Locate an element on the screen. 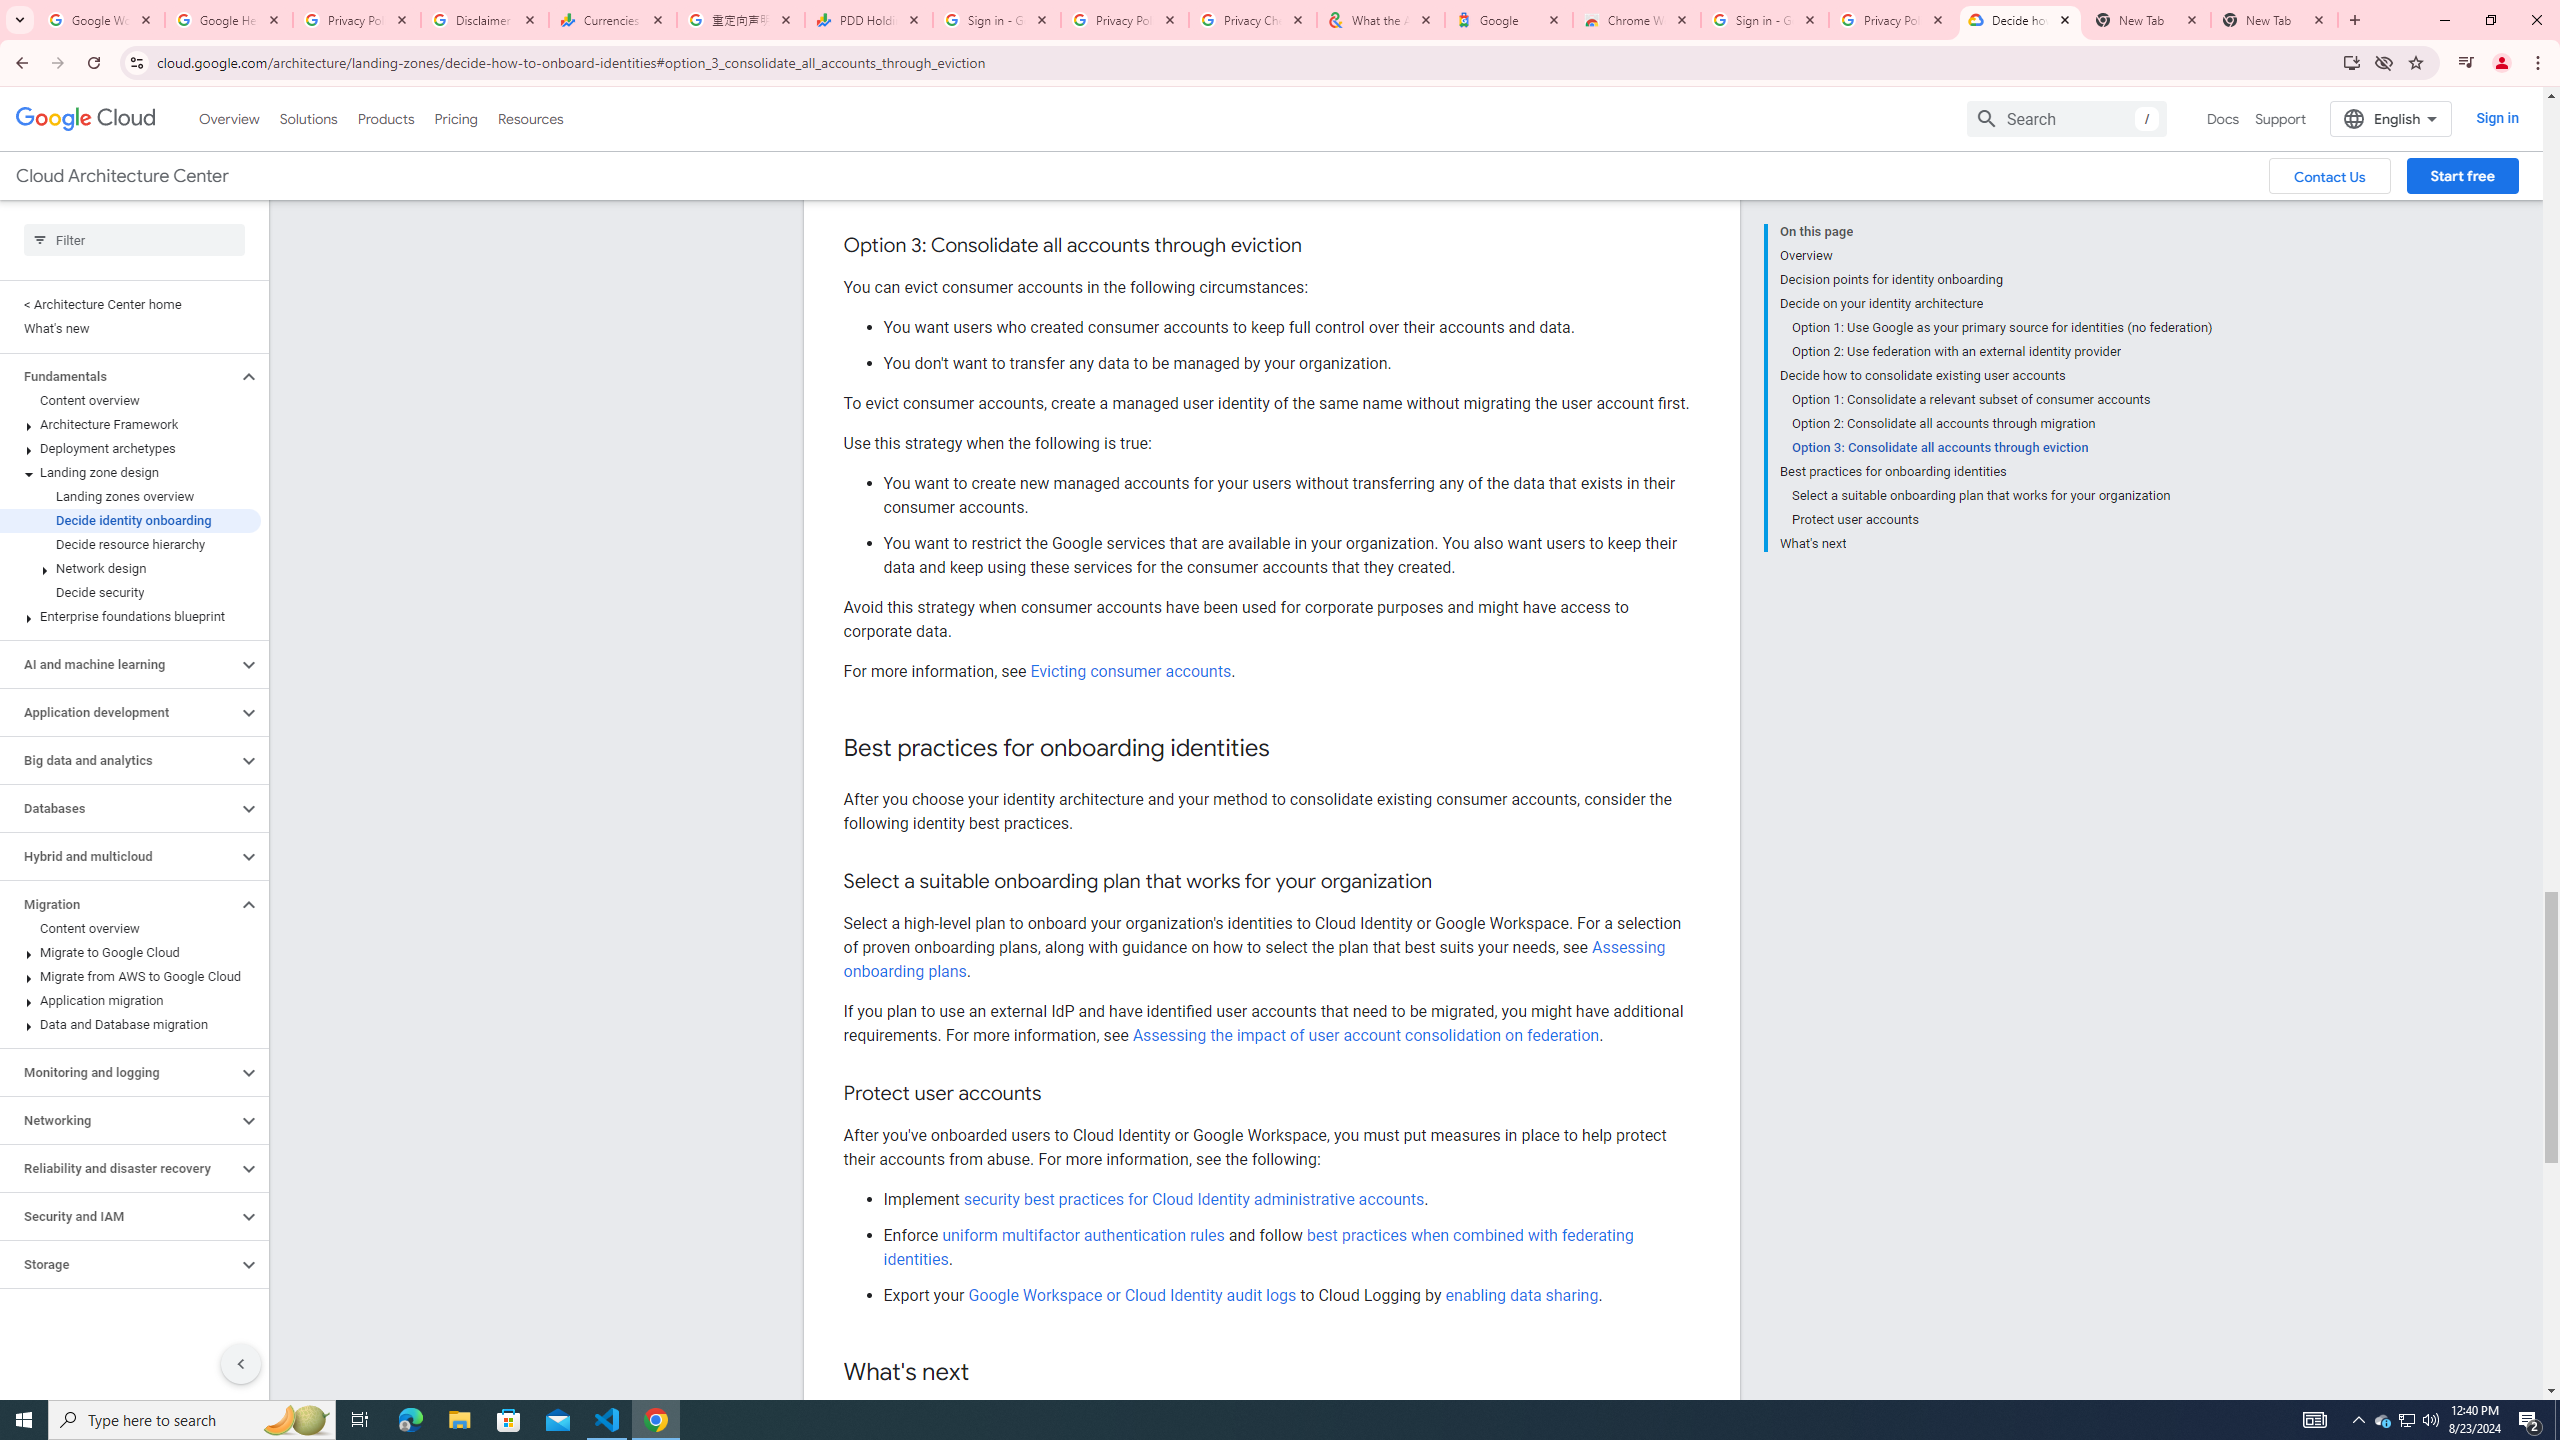 The height and width of the screenshot is (1440, 2560). Migrate to Google Cloud is located at coordinates (130, 952).